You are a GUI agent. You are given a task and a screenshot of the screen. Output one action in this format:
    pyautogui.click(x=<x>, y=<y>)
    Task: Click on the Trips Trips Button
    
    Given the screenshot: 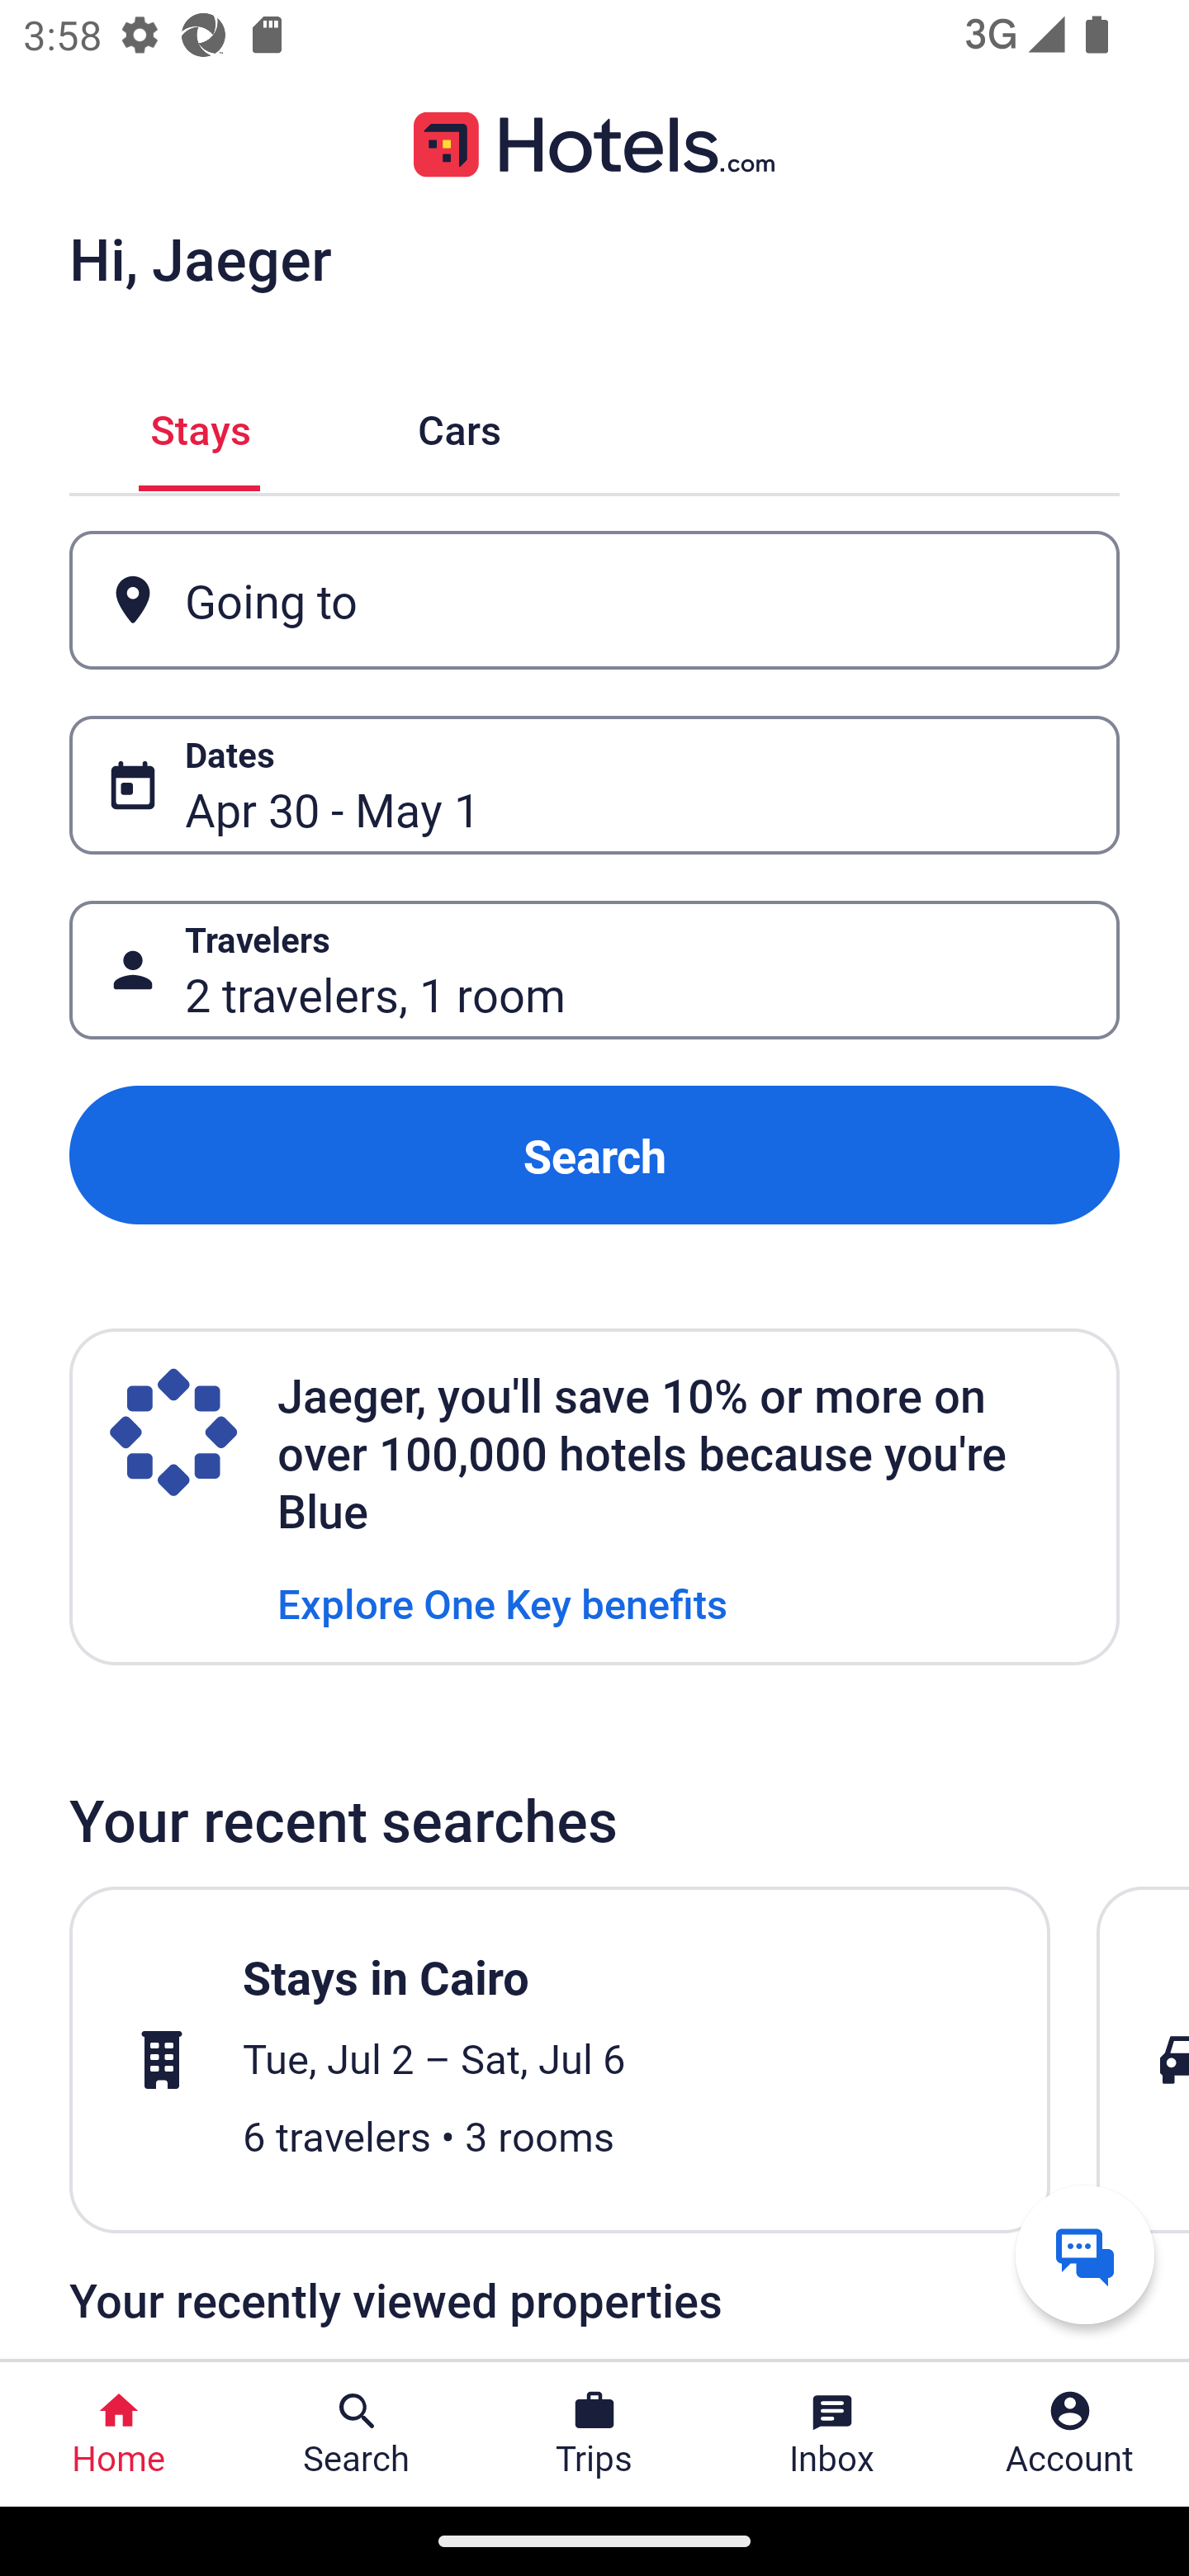 What is the action you would take?
    pyautogui.click(x=594, y=2434)
    